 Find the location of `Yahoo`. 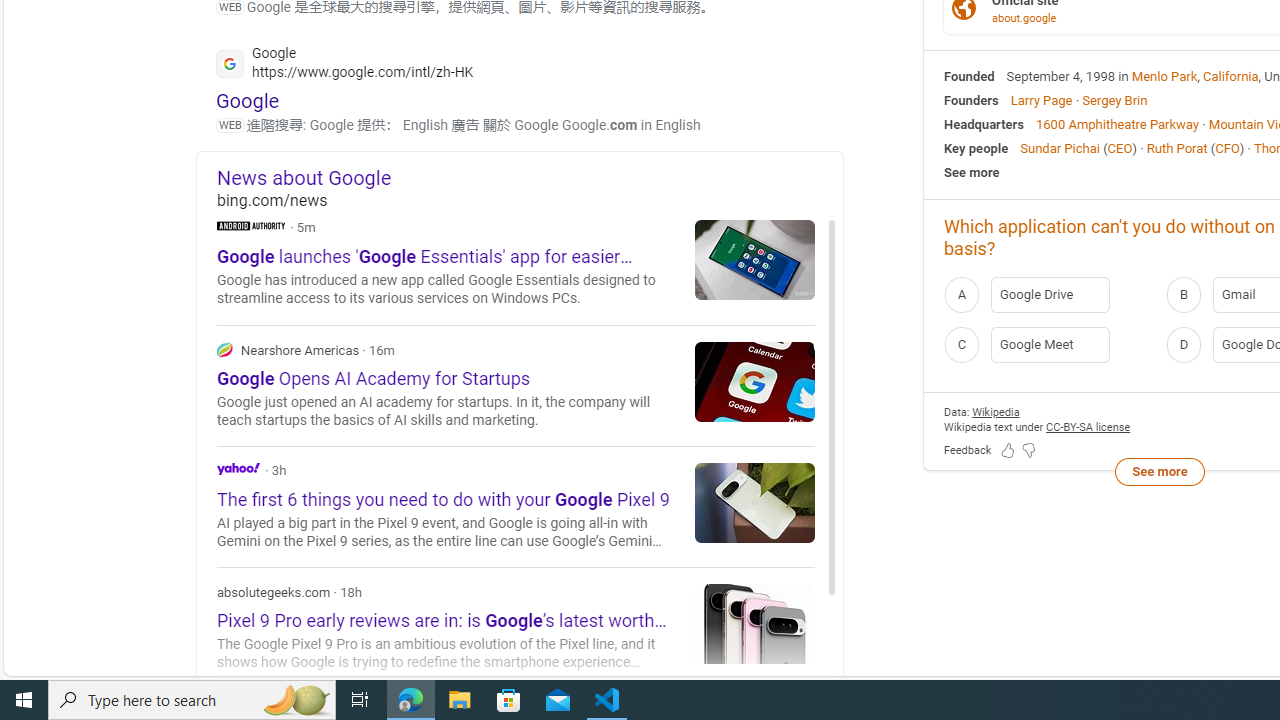

Yahoo is located at coordinates (516, 506).